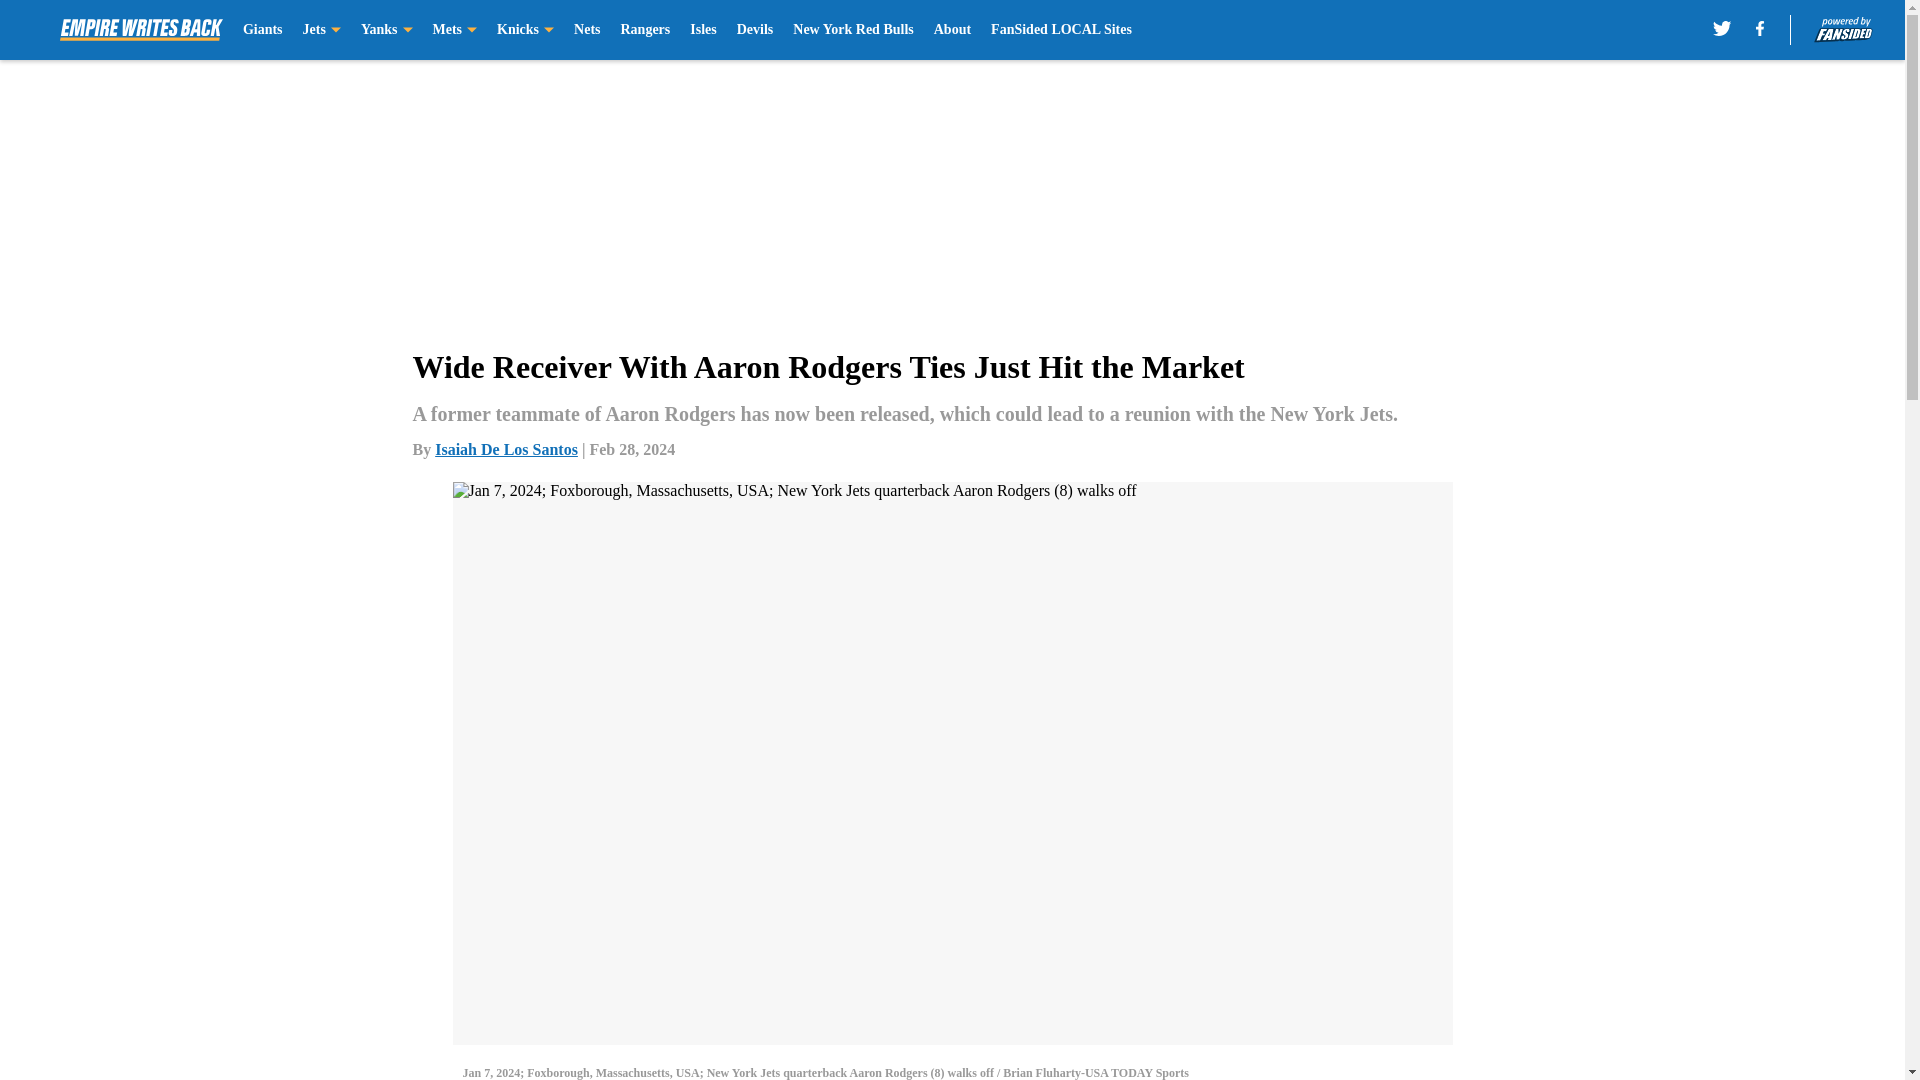 This screenshot has height=1080, width=1920. What do you see at coordinates (702, 30) in the screenshot?
I see `Isles` at bounding box center [702, 30].